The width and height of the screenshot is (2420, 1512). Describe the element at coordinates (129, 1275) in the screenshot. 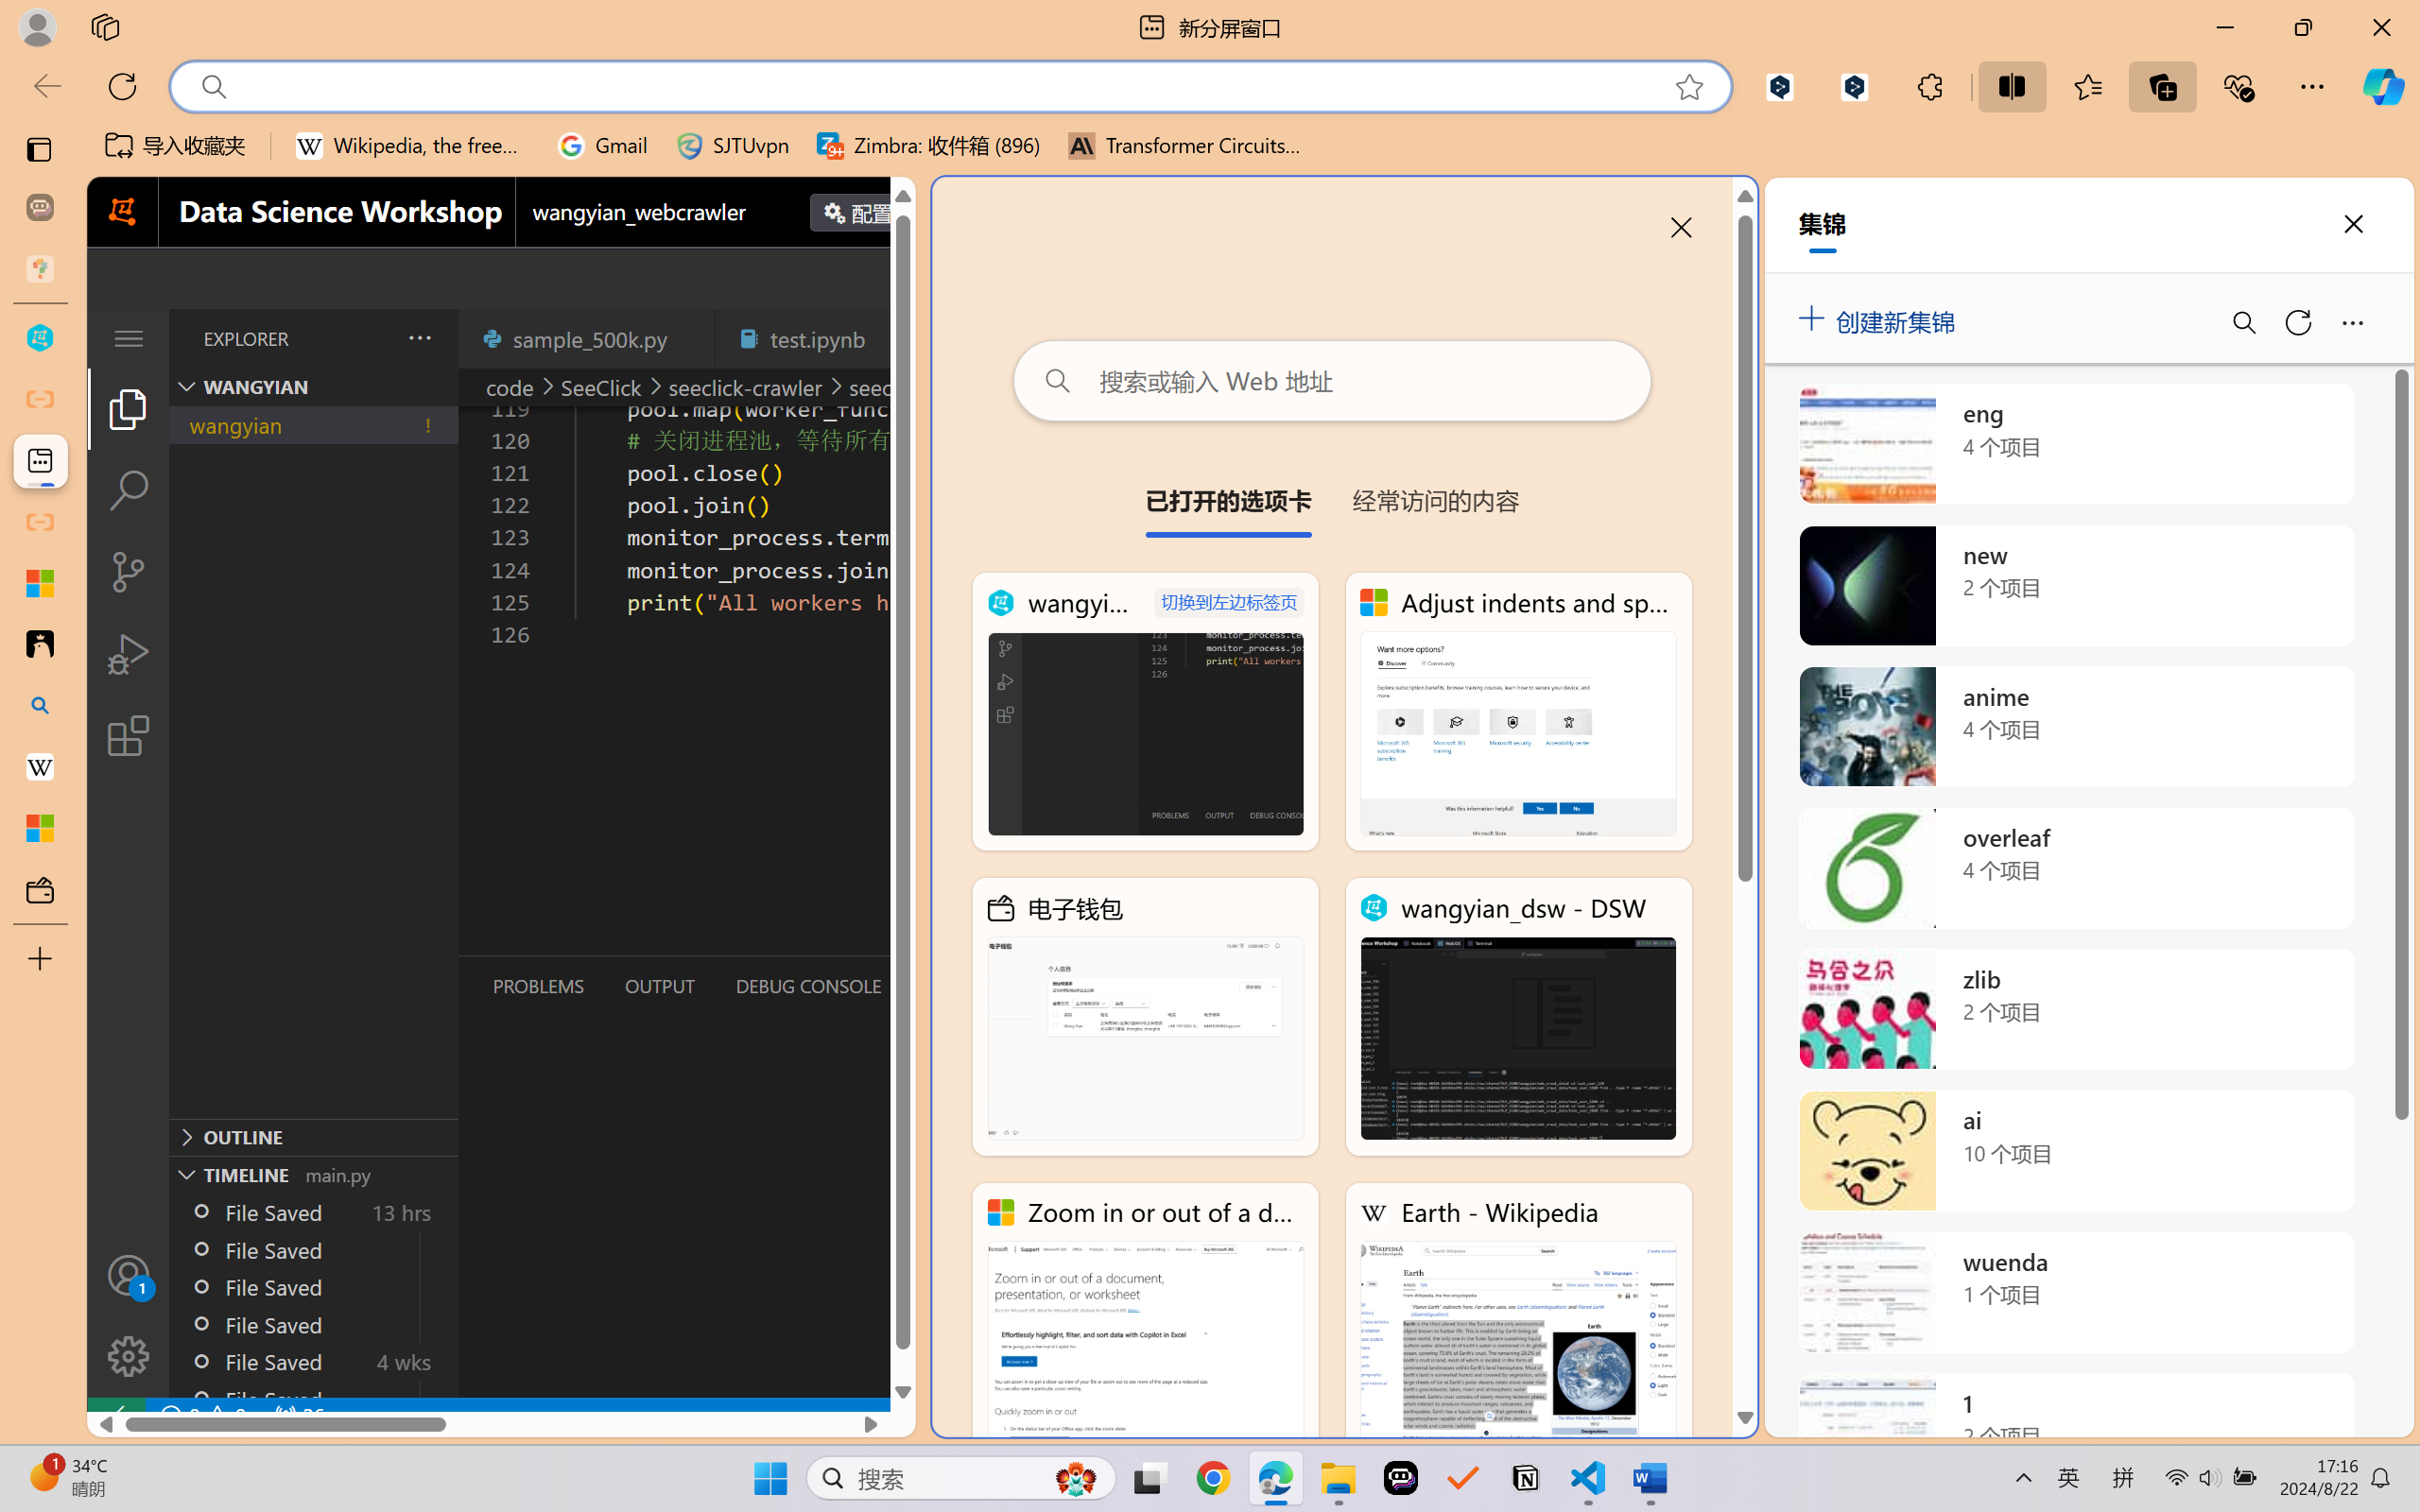

I see `Accounts - Sign in requested` at that location.